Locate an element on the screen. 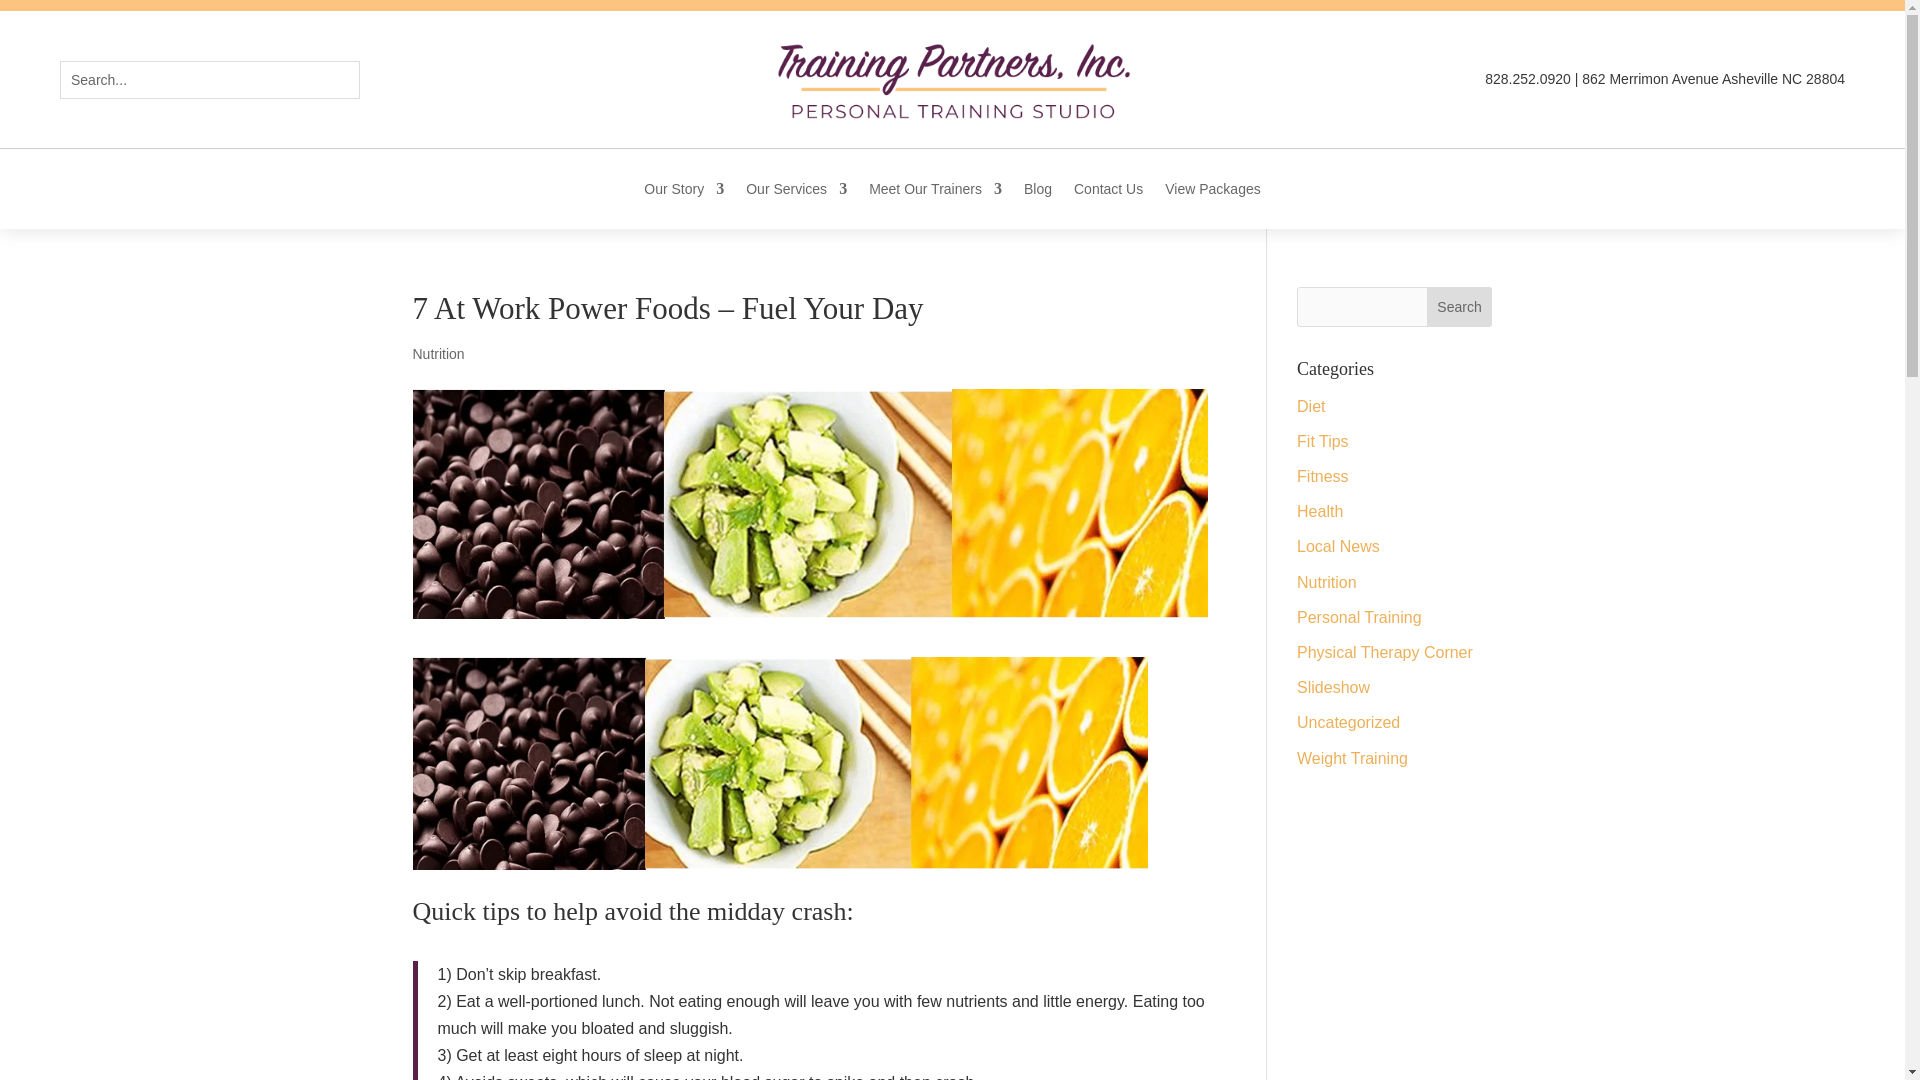  View Packages is located at coordinates (1212, 193).